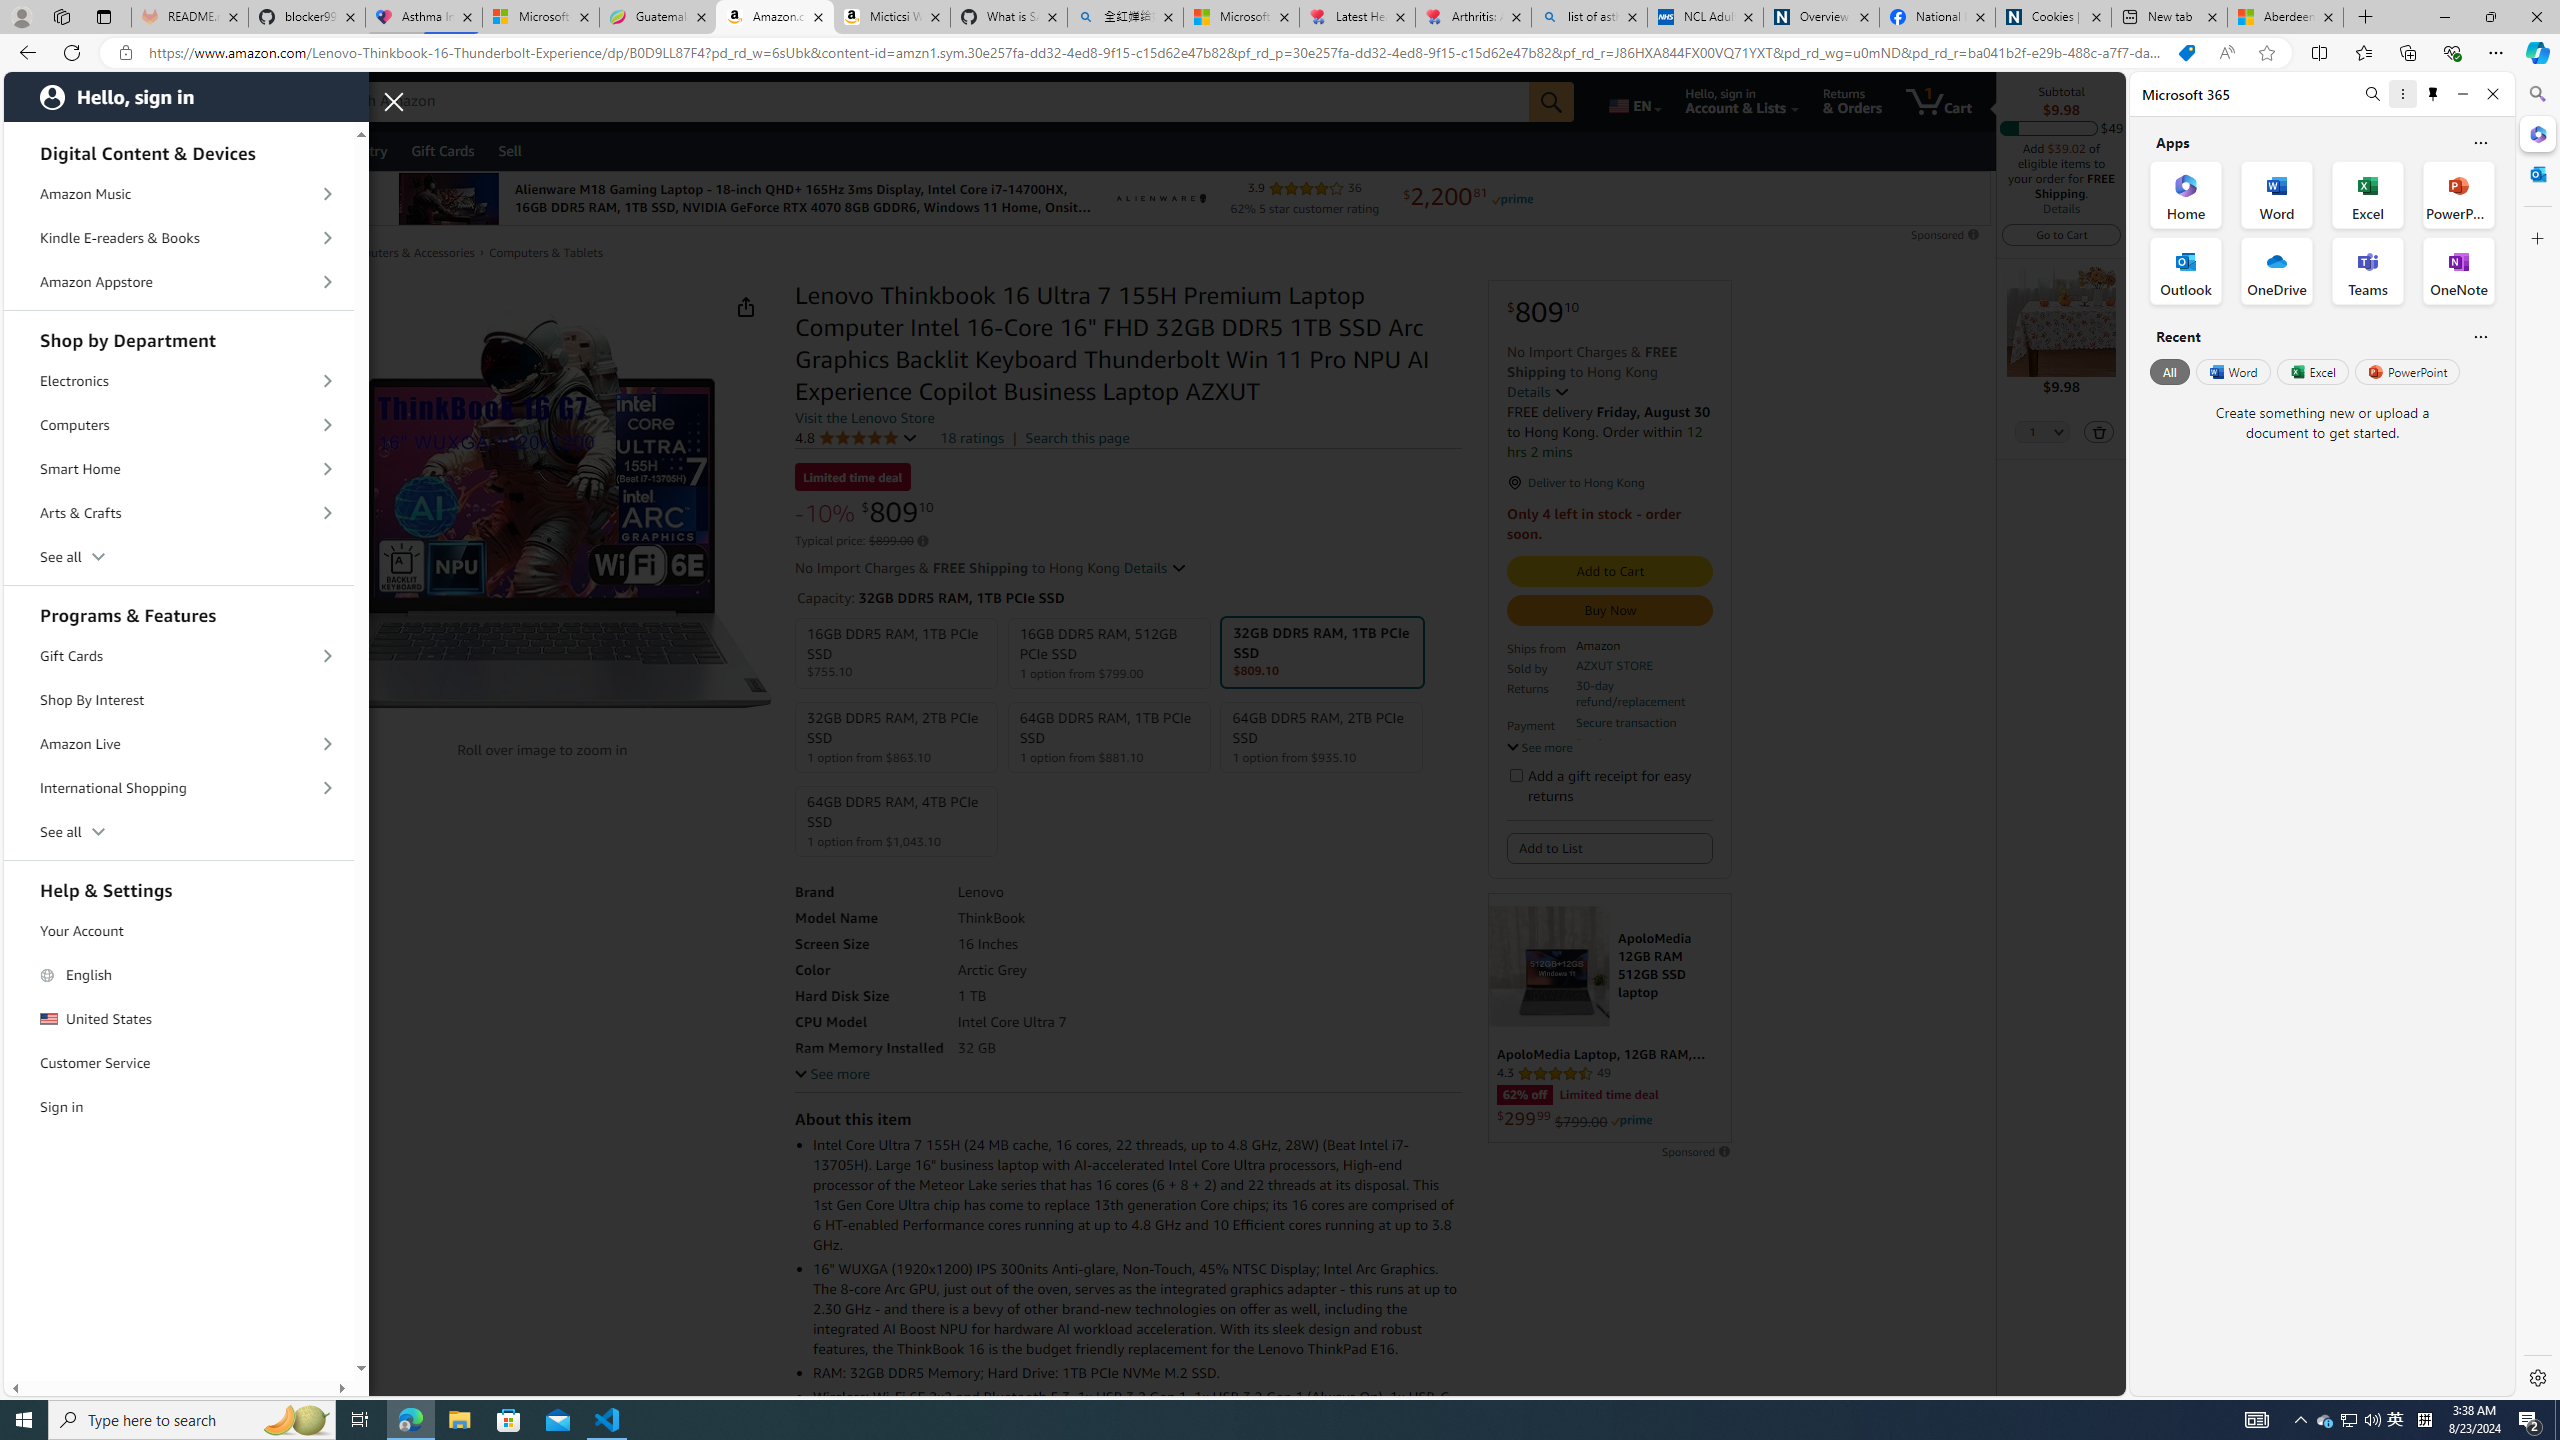 The image size is (2560, 1440). I want to click on Outlook Office App, so click(2186, 271).